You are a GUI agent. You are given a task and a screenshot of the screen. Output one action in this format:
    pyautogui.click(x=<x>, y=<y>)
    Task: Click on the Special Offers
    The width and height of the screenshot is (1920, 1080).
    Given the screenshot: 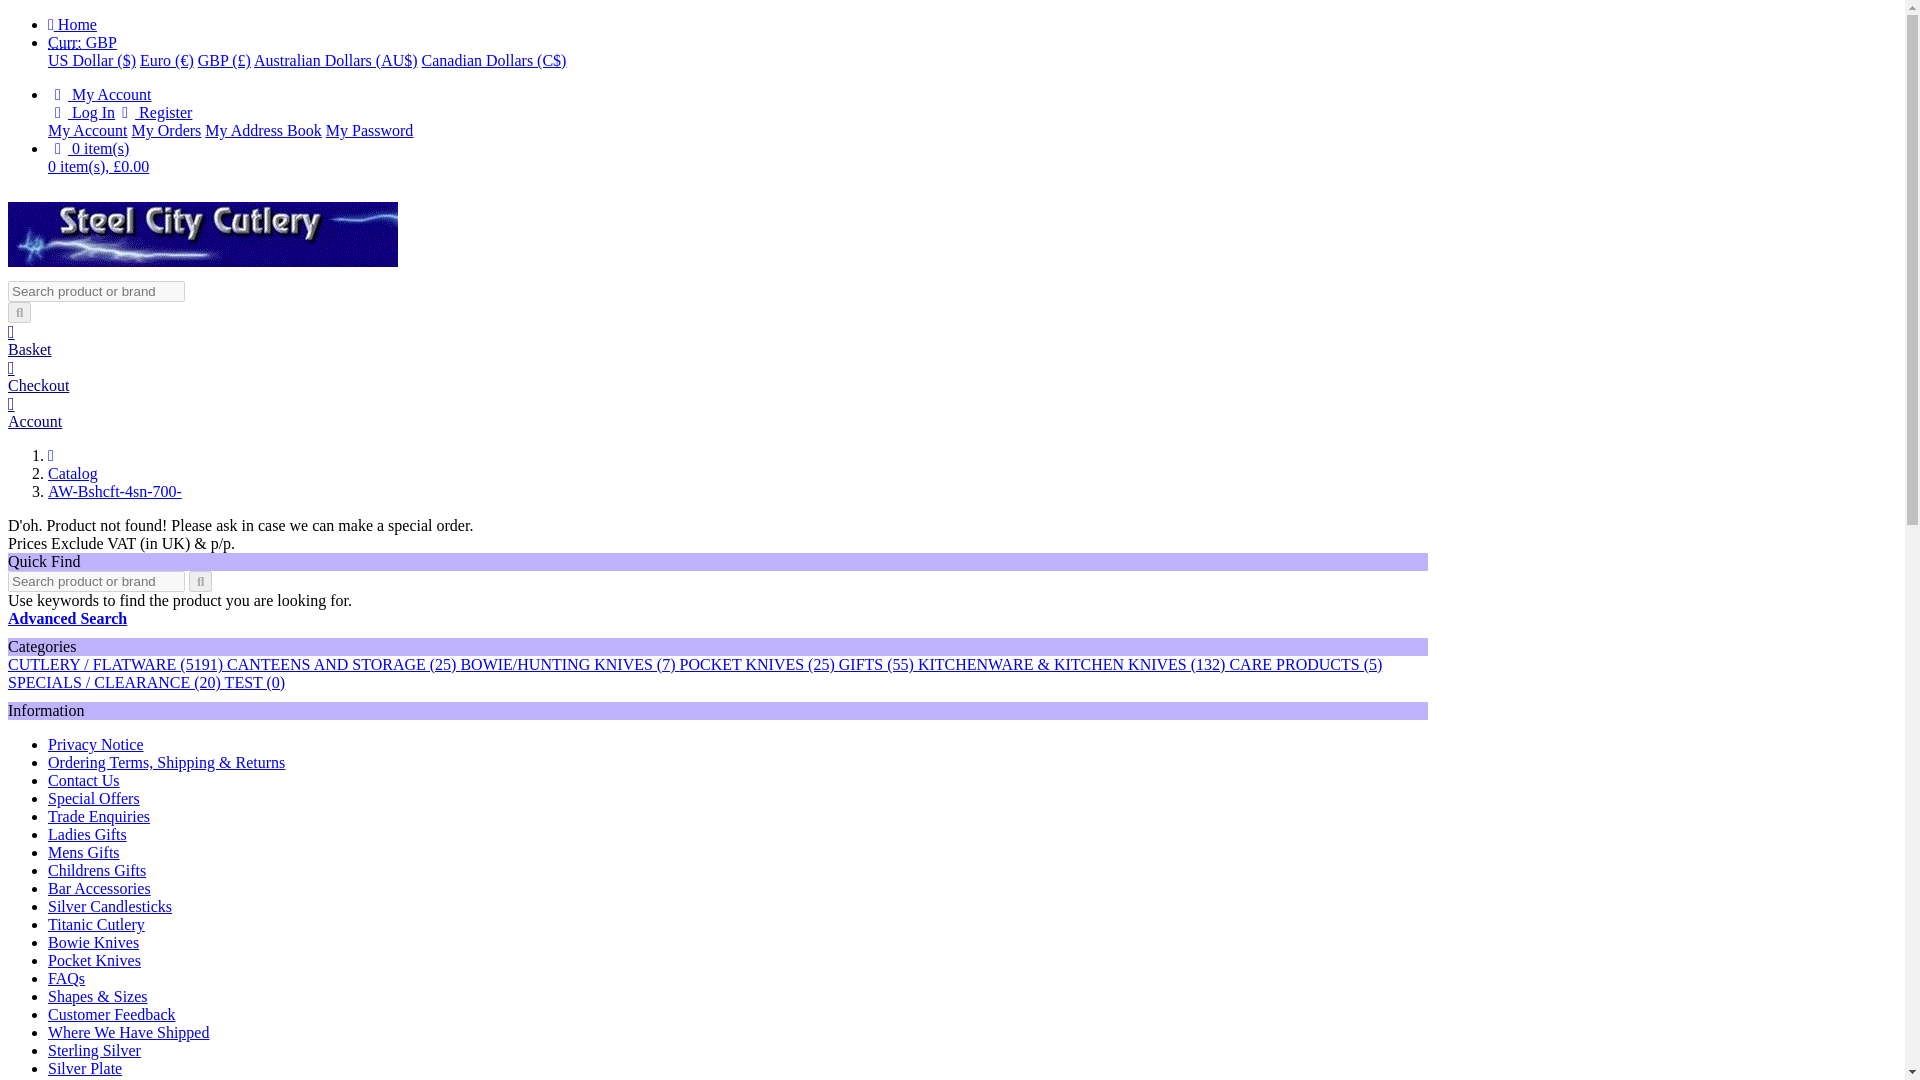 What is the action you would take?
    pyautogui.click(x=94, y=798)
    